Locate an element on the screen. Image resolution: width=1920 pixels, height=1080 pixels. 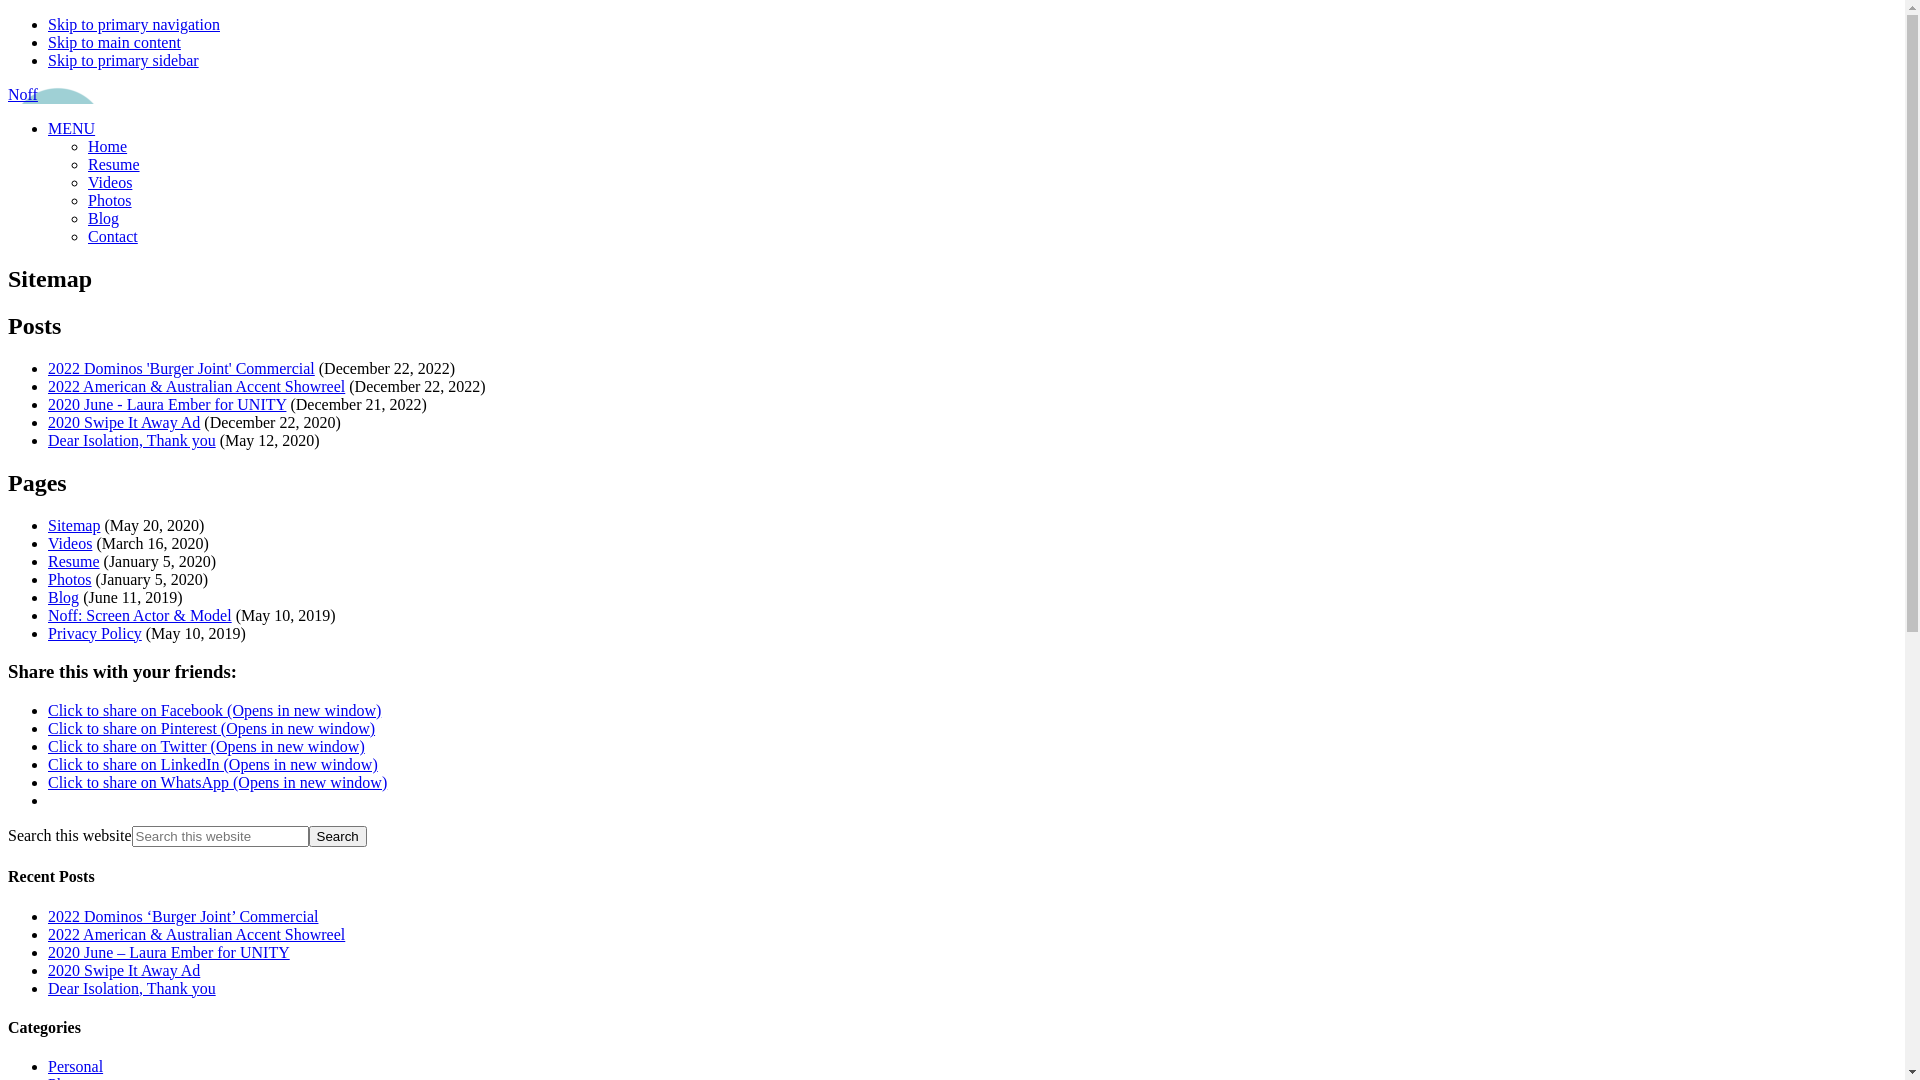
Home is located at coordinates (108, 146).